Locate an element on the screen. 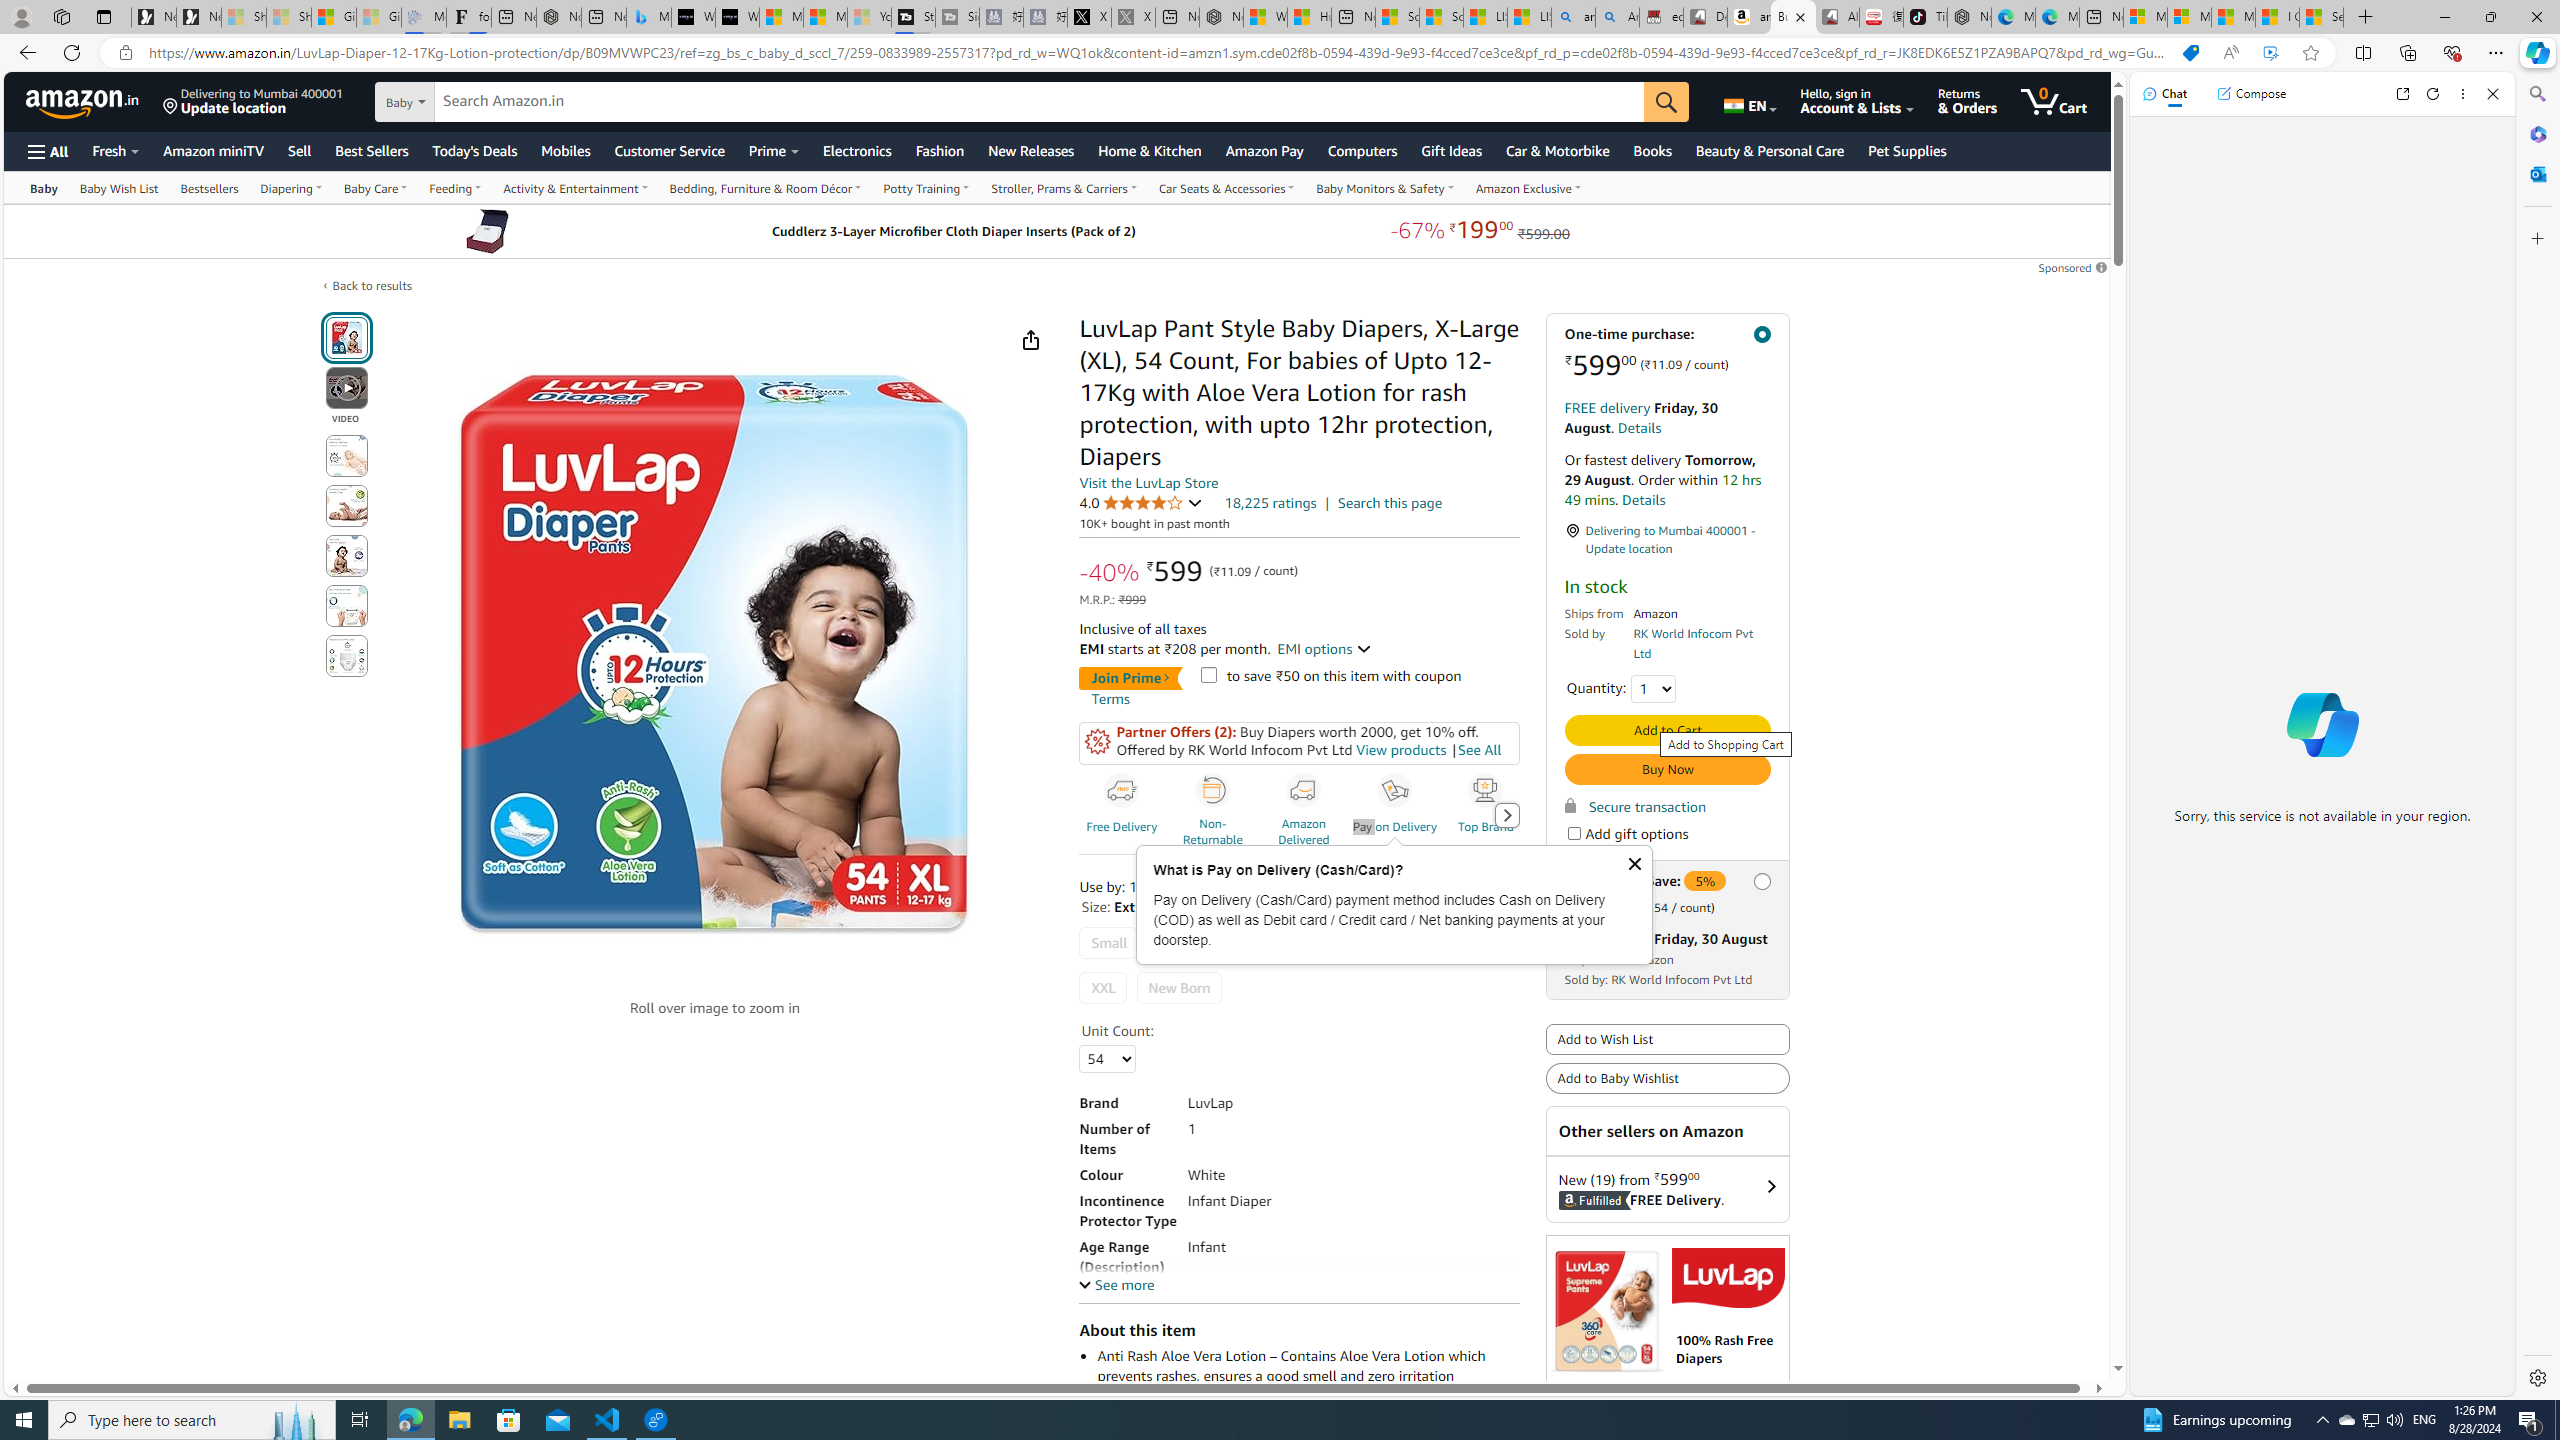 Image resolution: width=2560 pixels, height=1440 pixels. Nordace - My Account is located at coordinates (1220, 17).